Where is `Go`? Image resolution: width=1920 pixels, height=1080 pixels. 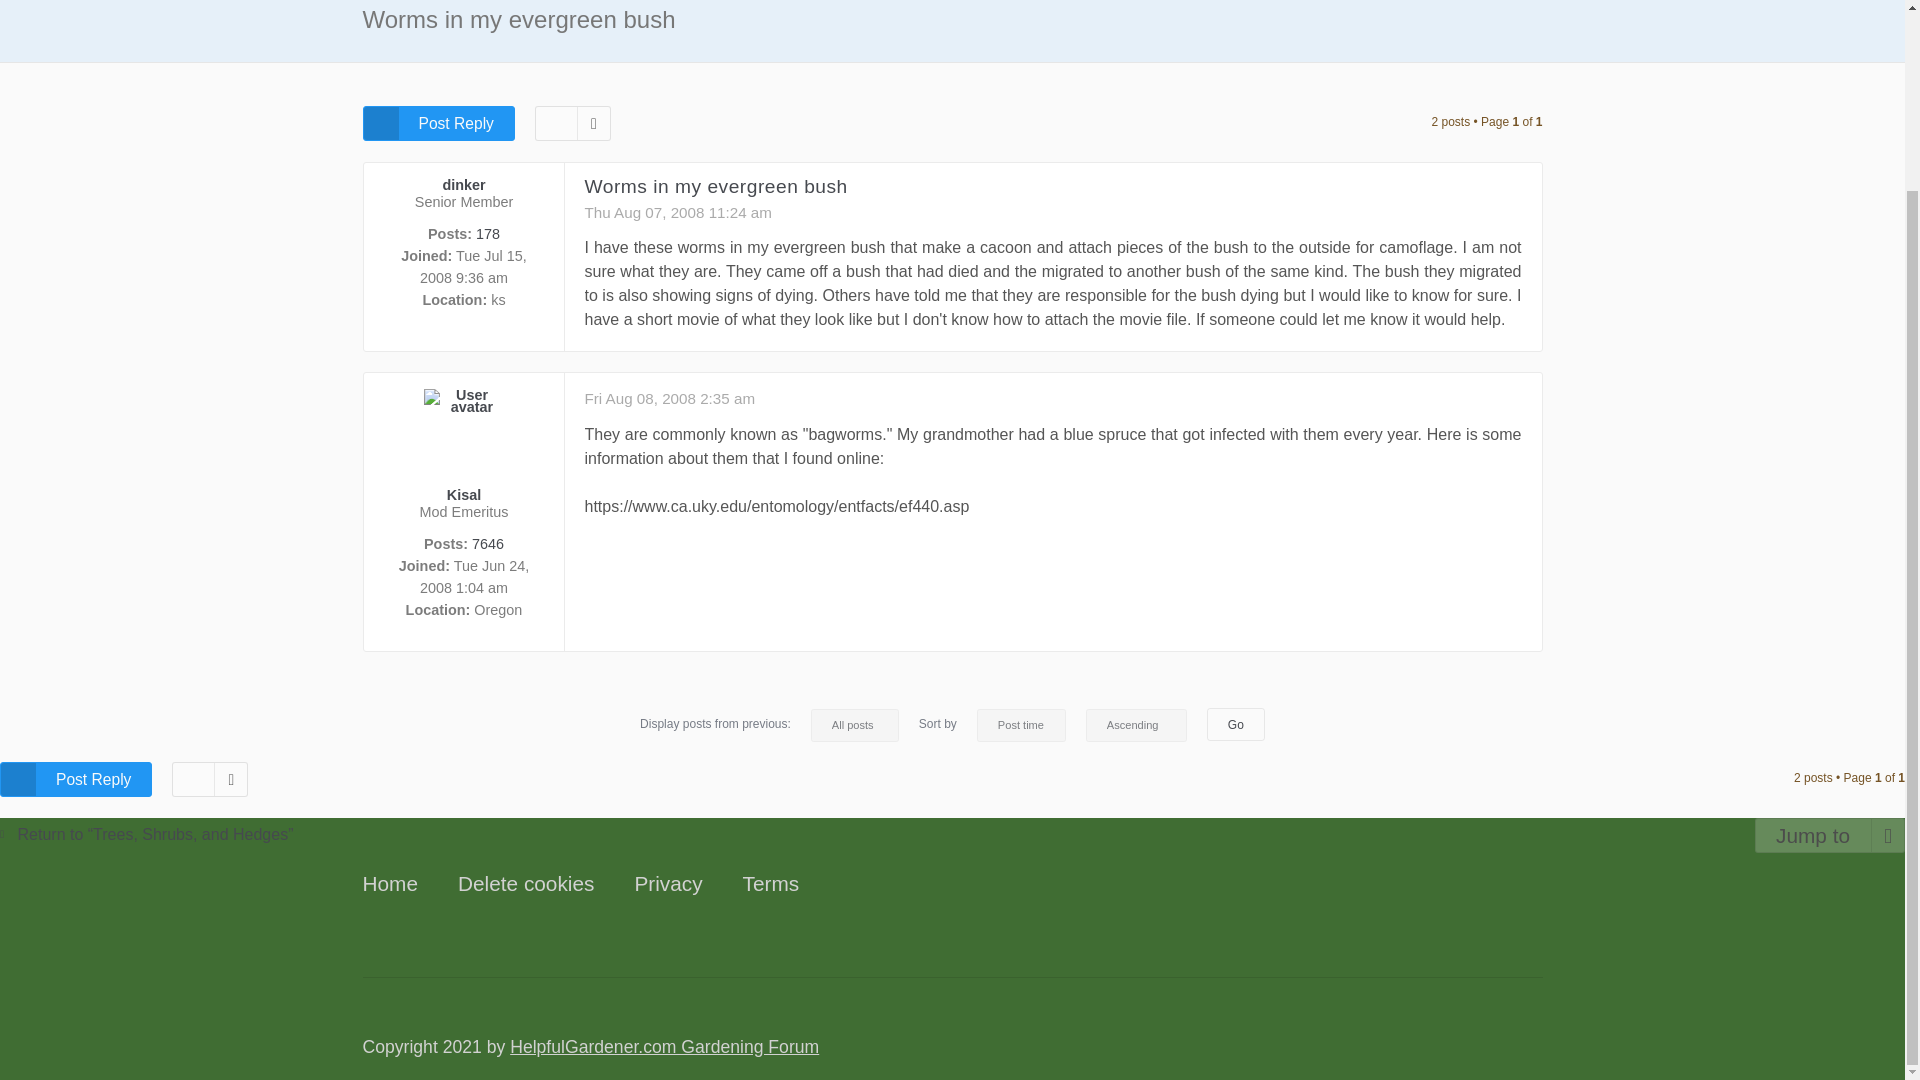
Go is located at coordinates (1236, 724).